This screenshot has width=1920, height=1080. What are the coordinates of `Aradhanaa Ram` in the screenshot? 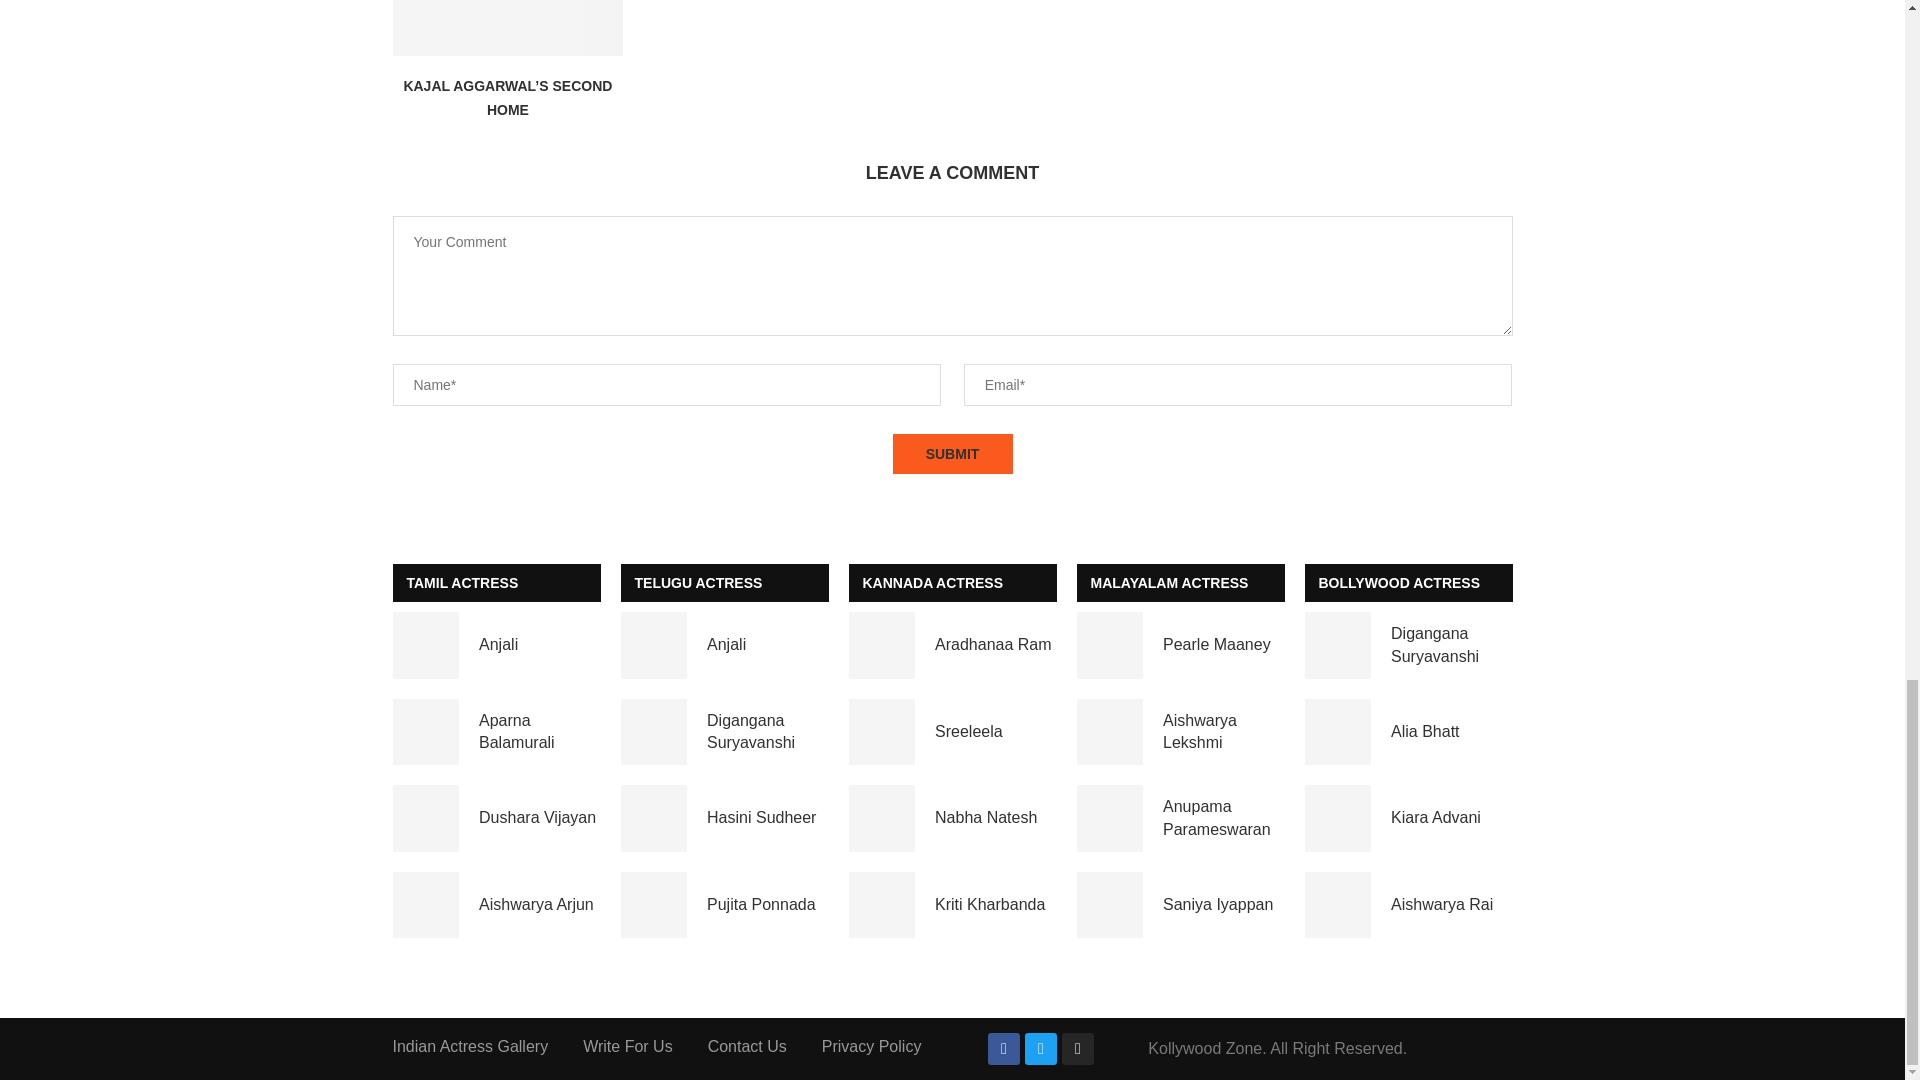 It's located at (882, 646).